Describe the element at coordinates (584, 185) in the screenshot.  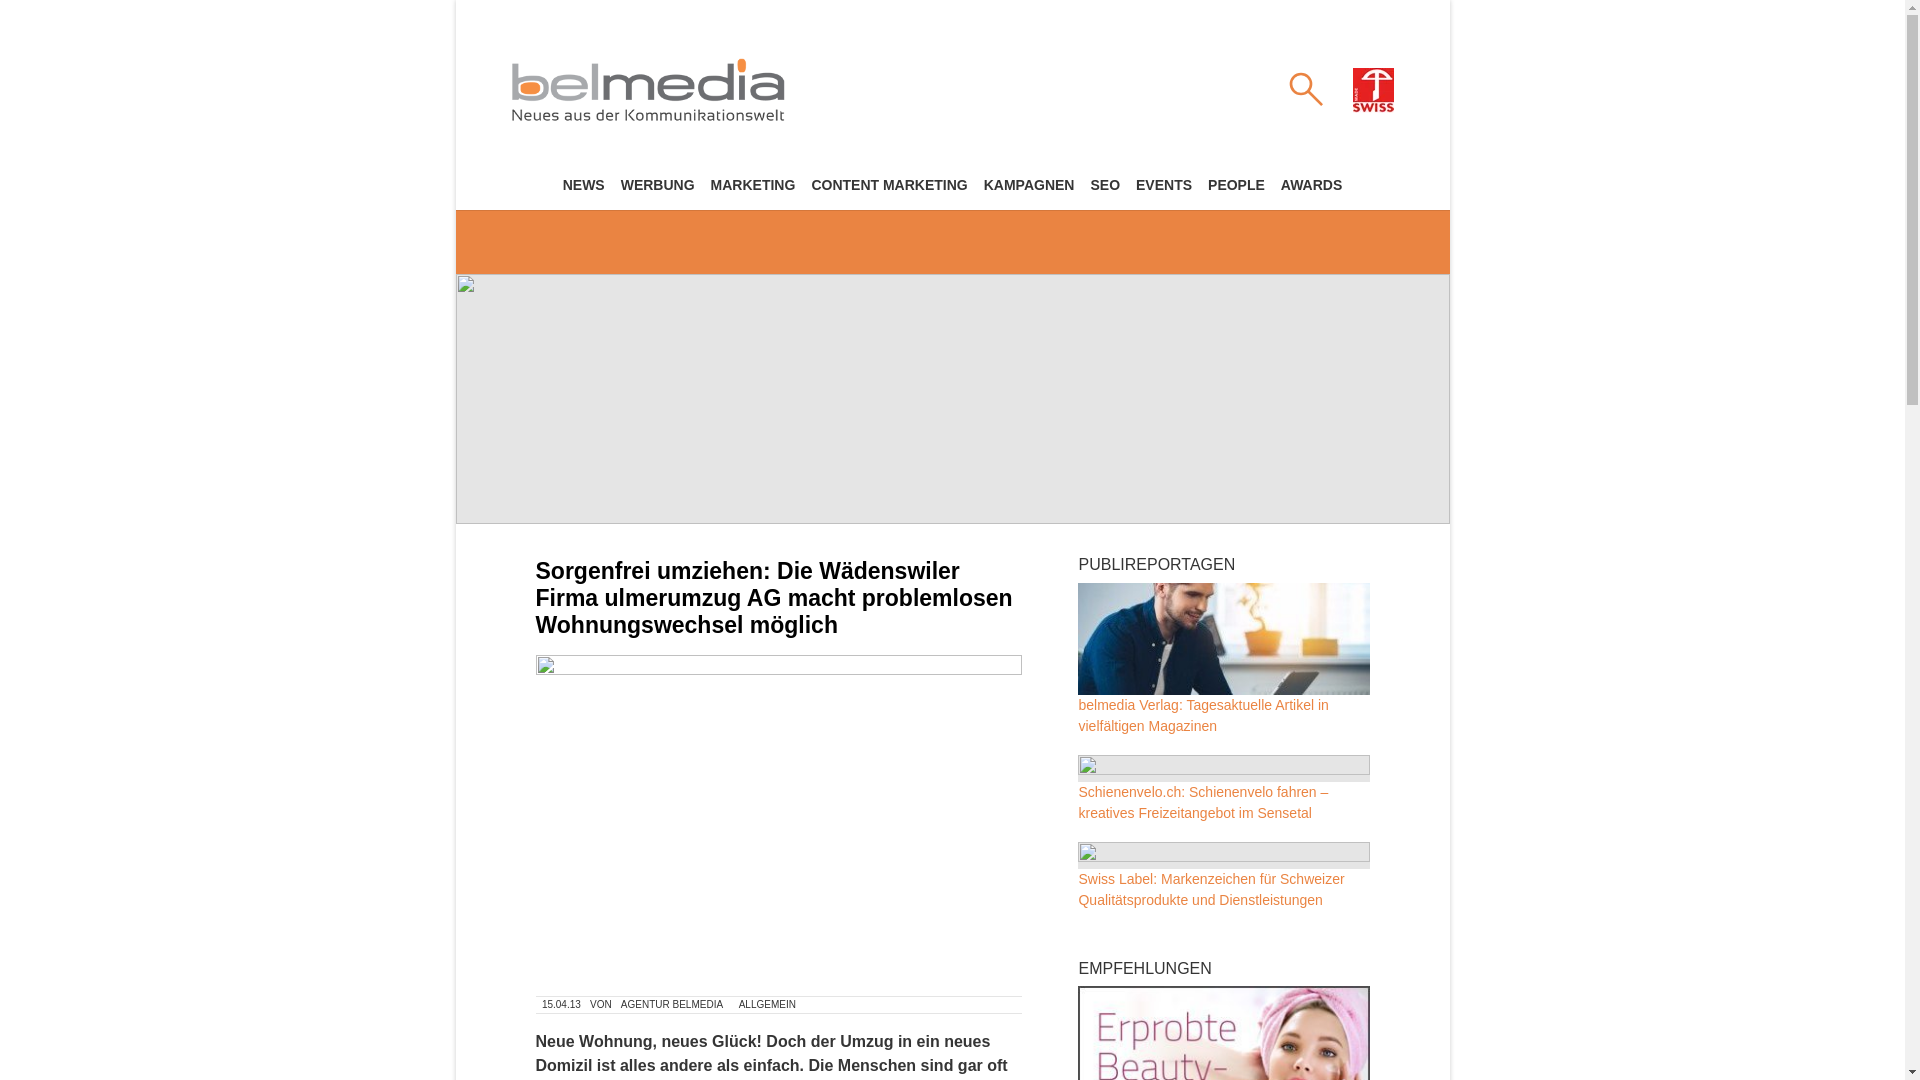
I see `NEWS` at that location.